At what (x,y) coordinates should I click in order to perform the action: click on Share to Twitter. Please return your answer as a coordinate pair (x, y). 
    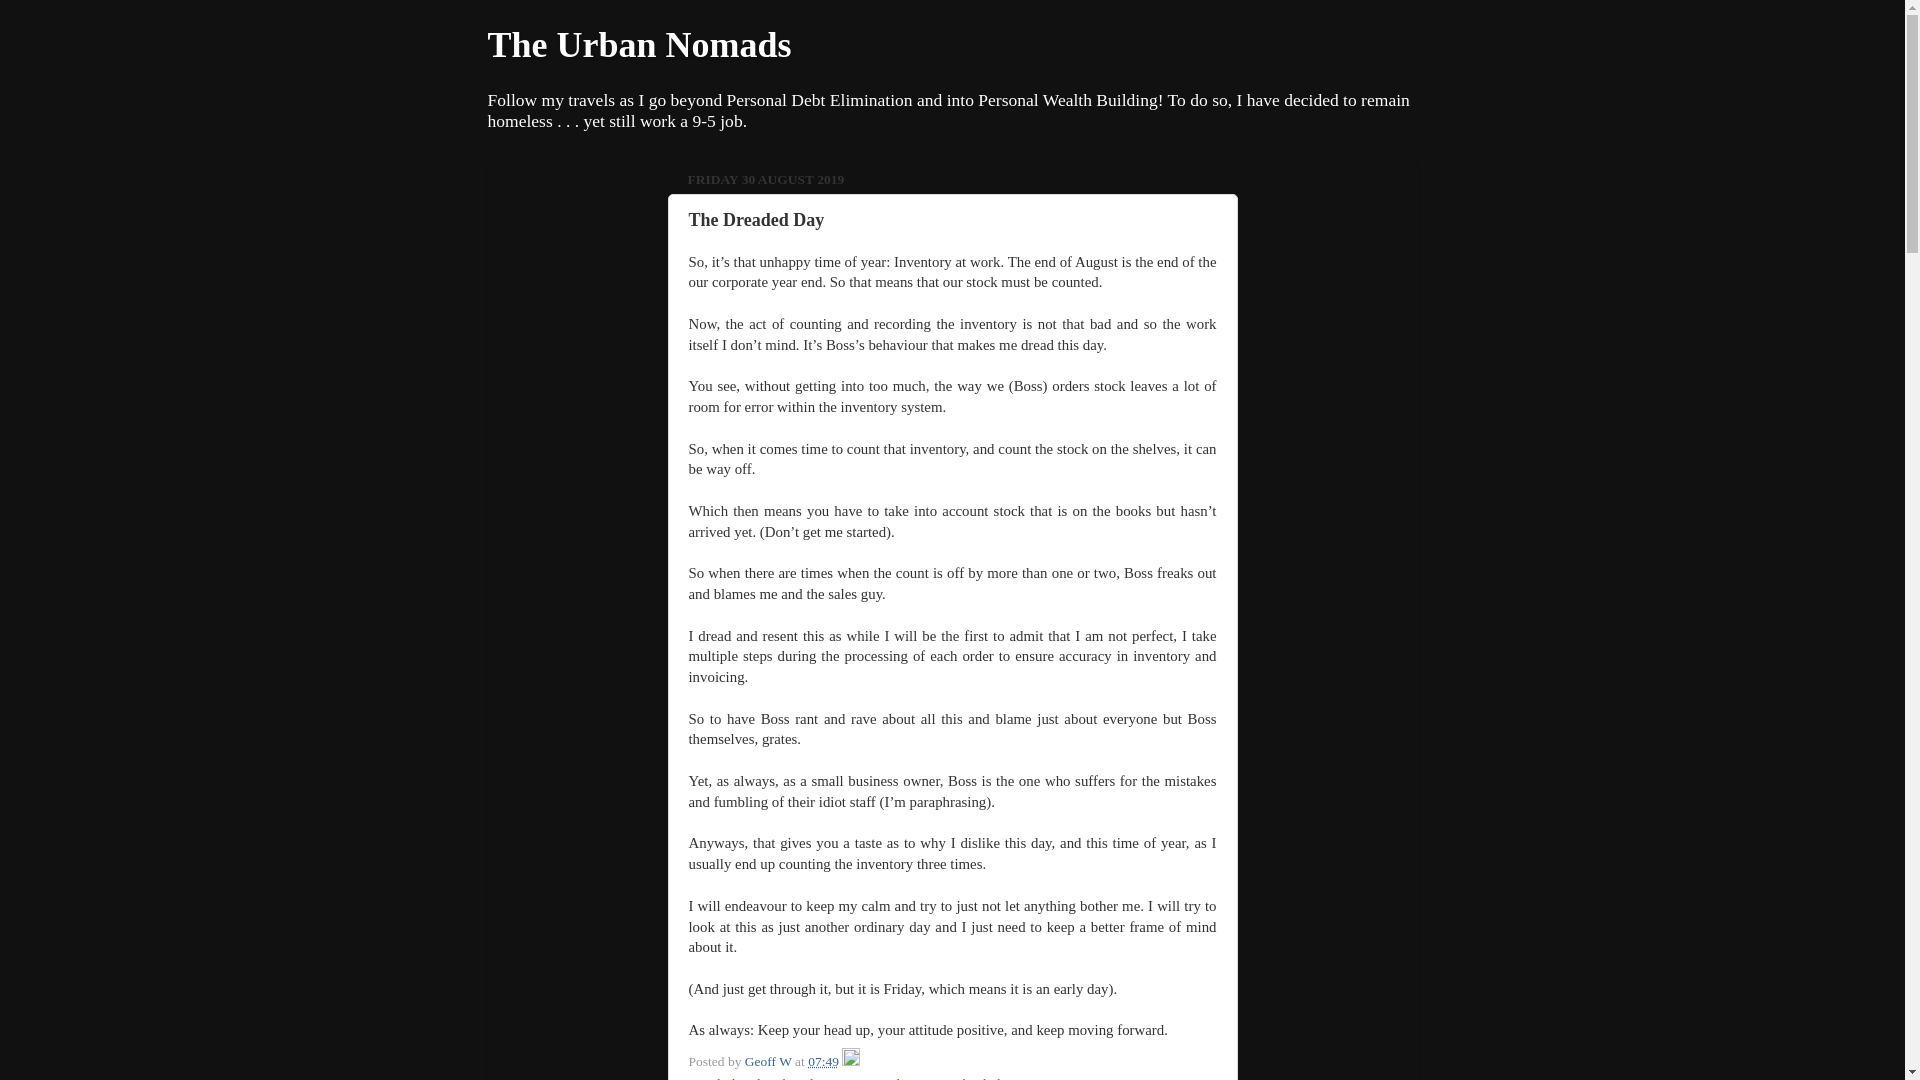
    Looking at the image, I should click on (846, 1078).